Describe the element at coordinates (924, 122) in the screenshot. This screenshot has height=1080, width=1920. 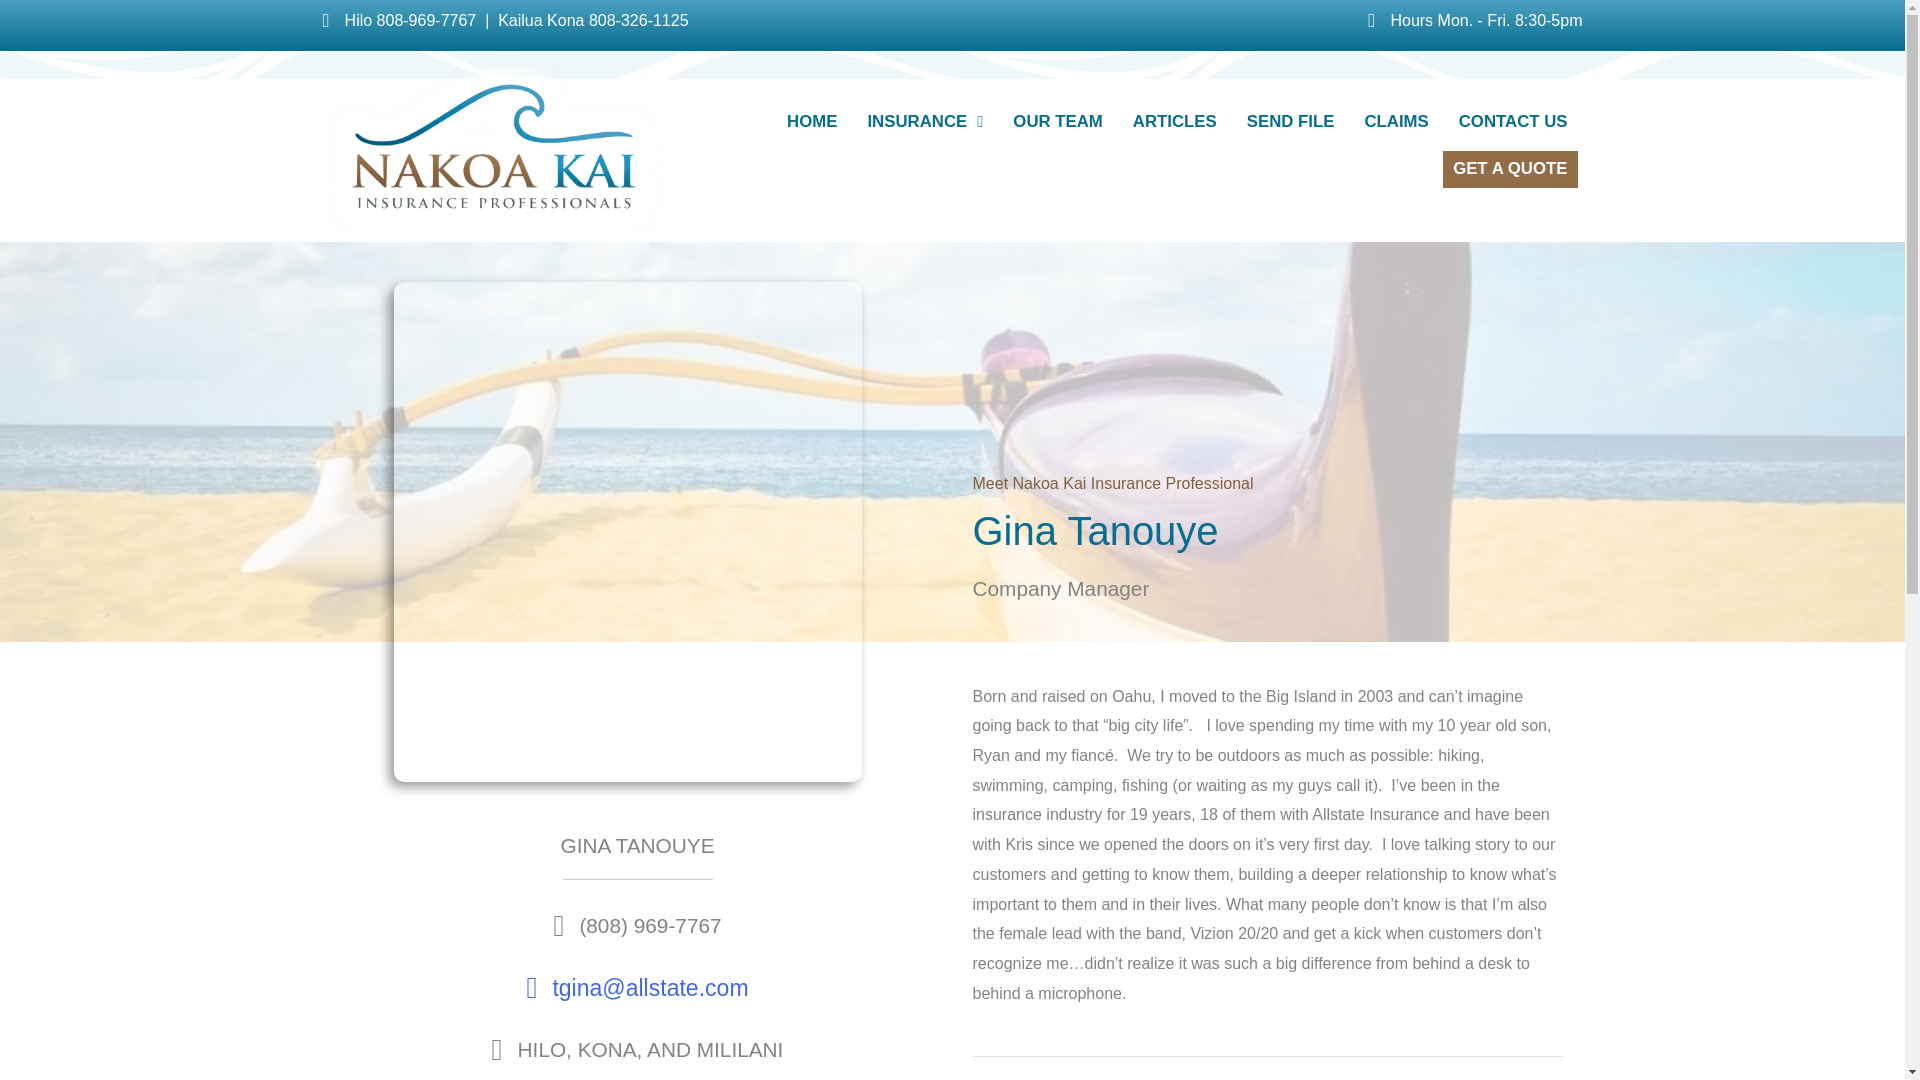
I see `INSURANCE` at that location.